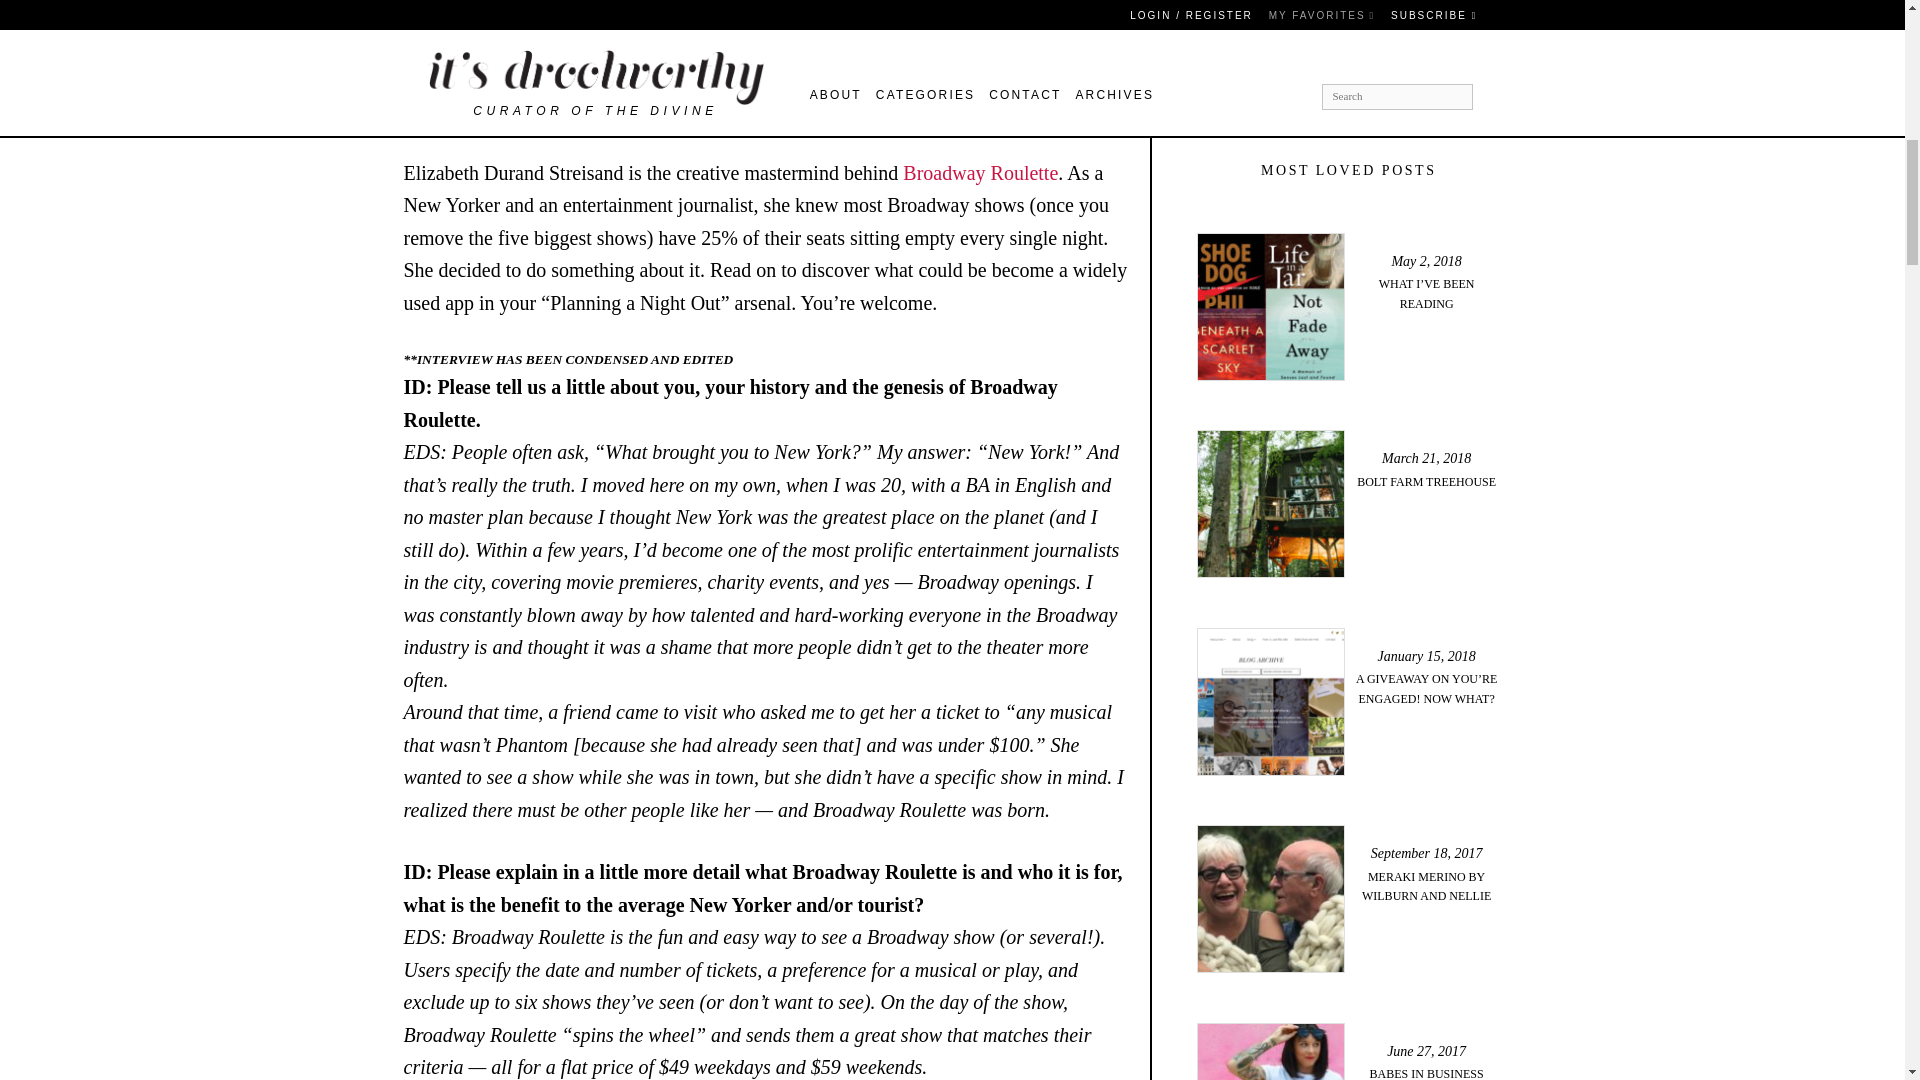 This screenshot has width=1920, height=1080. Describe the element at coordinates (980, 172) in the screenshot. I see `Broadway Roulette` at that location.